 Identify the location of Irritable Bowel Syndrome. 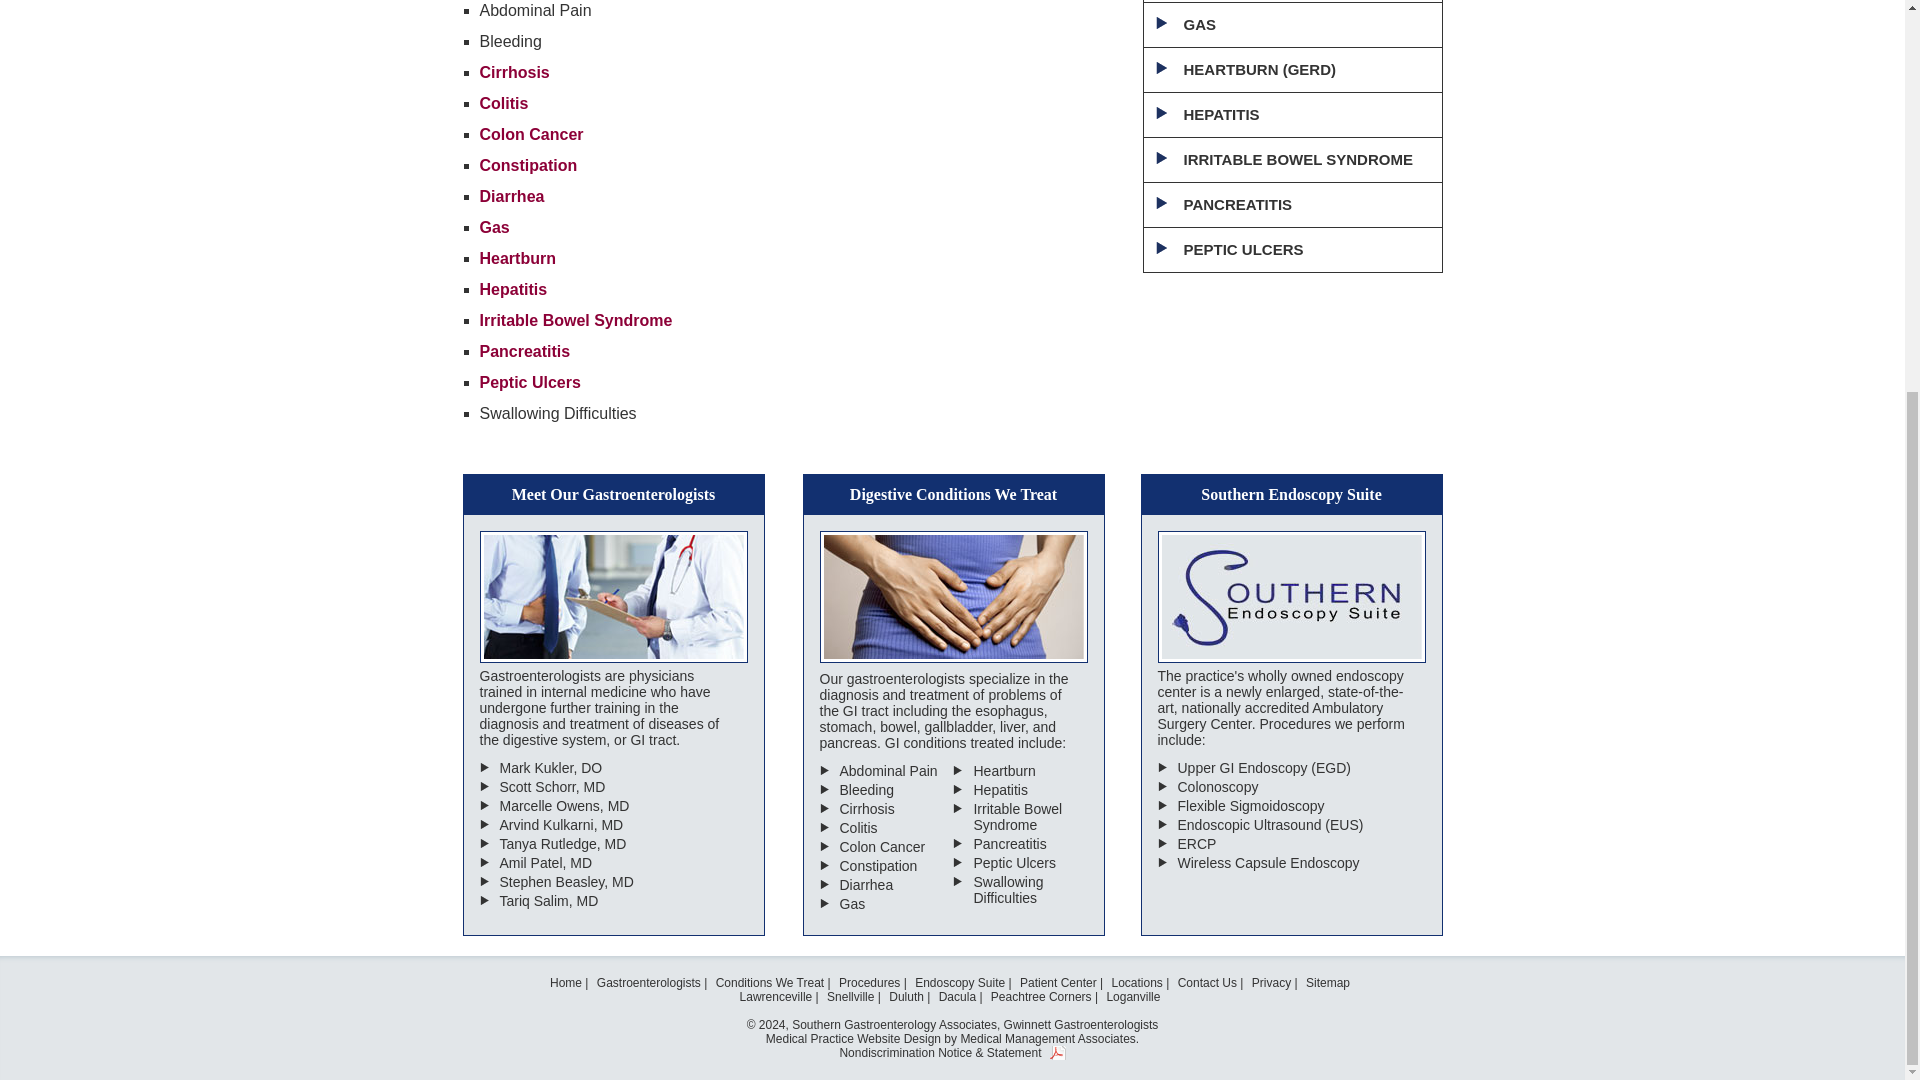
(576, 320).